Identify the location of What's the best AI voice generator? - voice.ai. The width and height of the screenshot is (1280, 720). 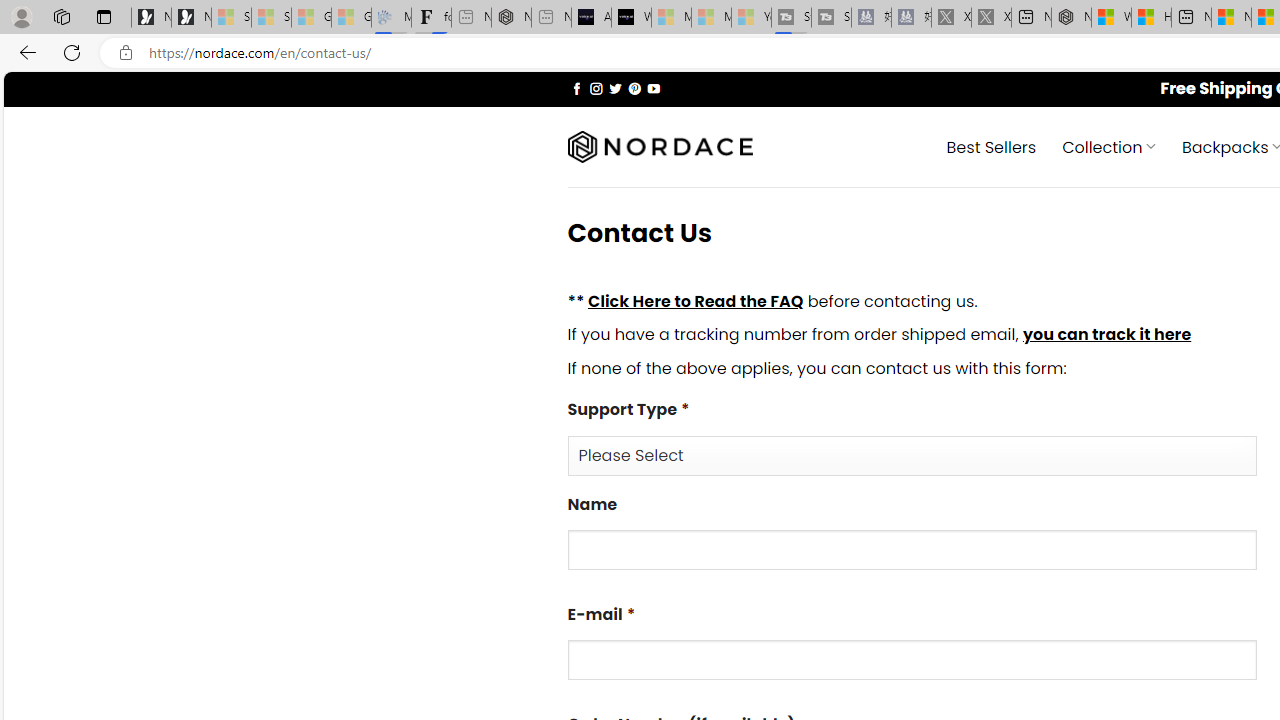
(631, 18).